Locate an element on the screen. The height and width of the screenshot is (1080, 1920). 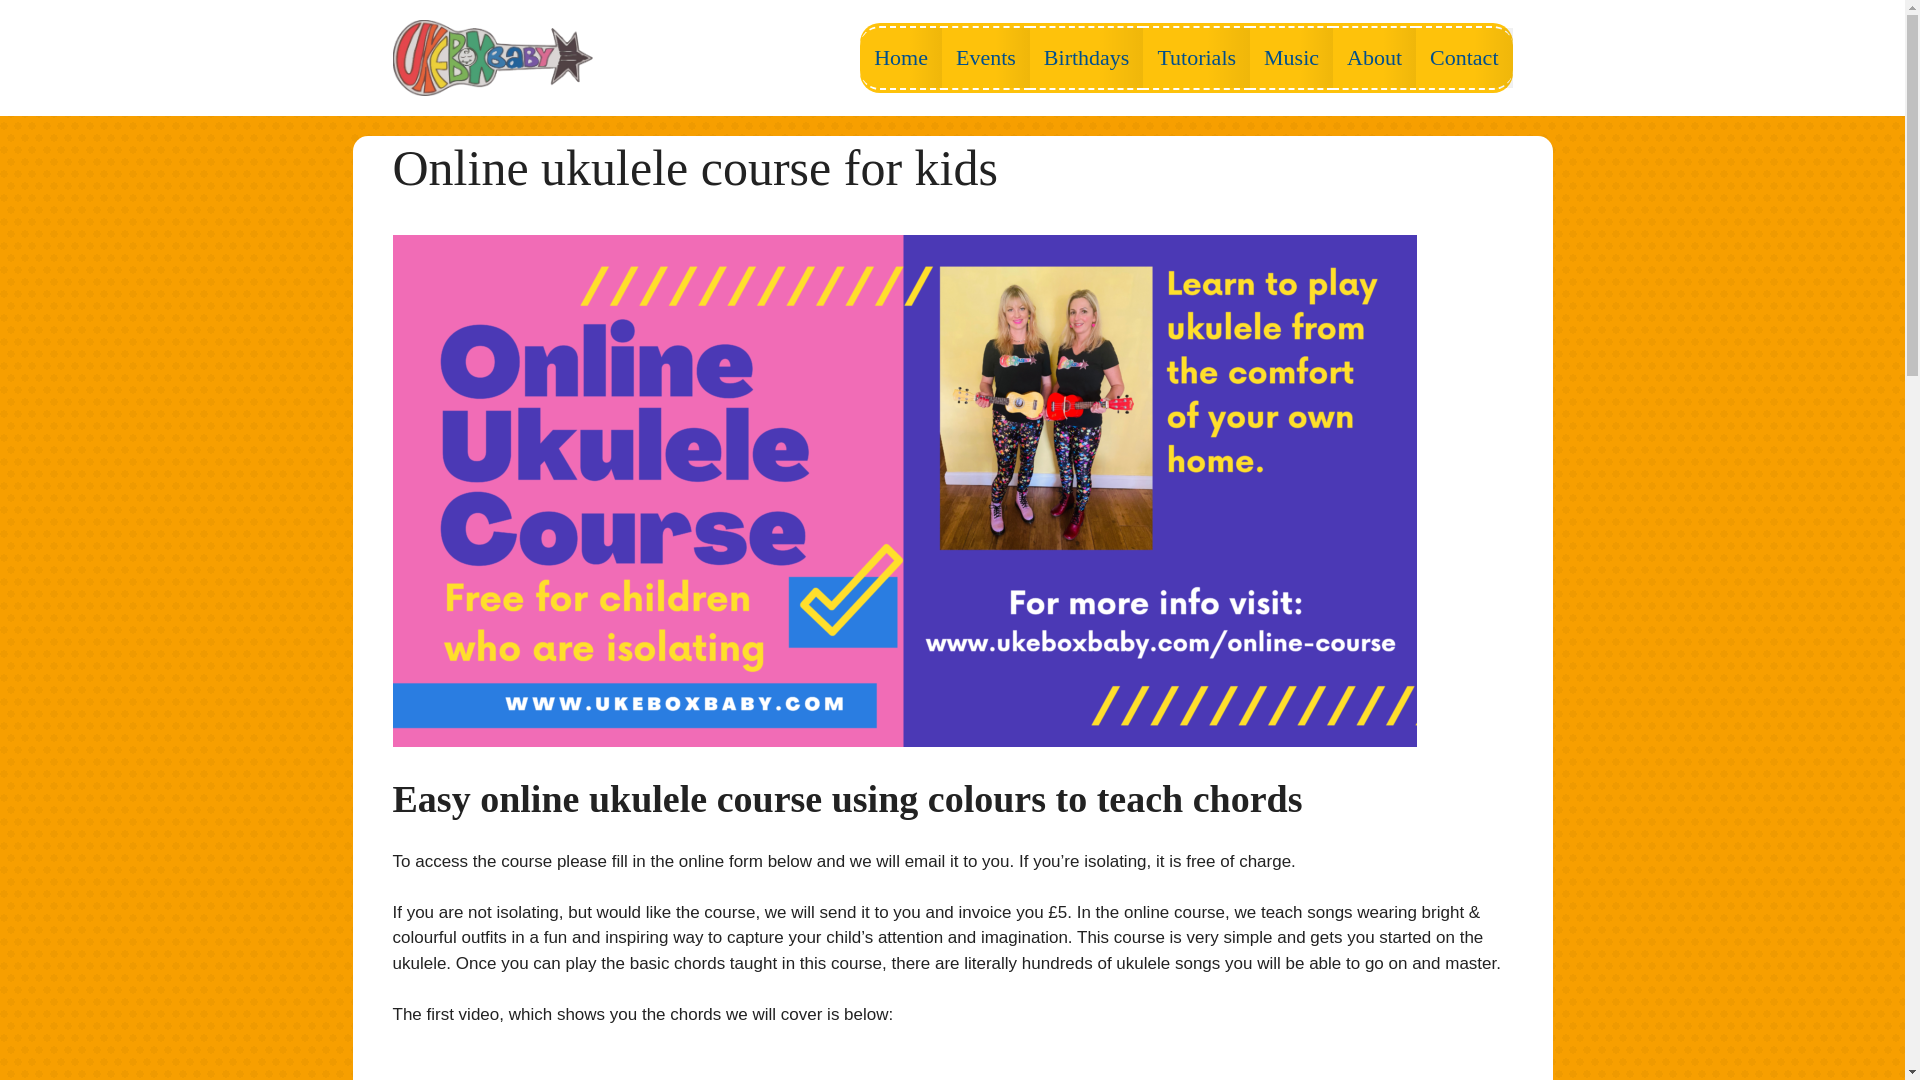
Music is located at coordinates (1290, 58).